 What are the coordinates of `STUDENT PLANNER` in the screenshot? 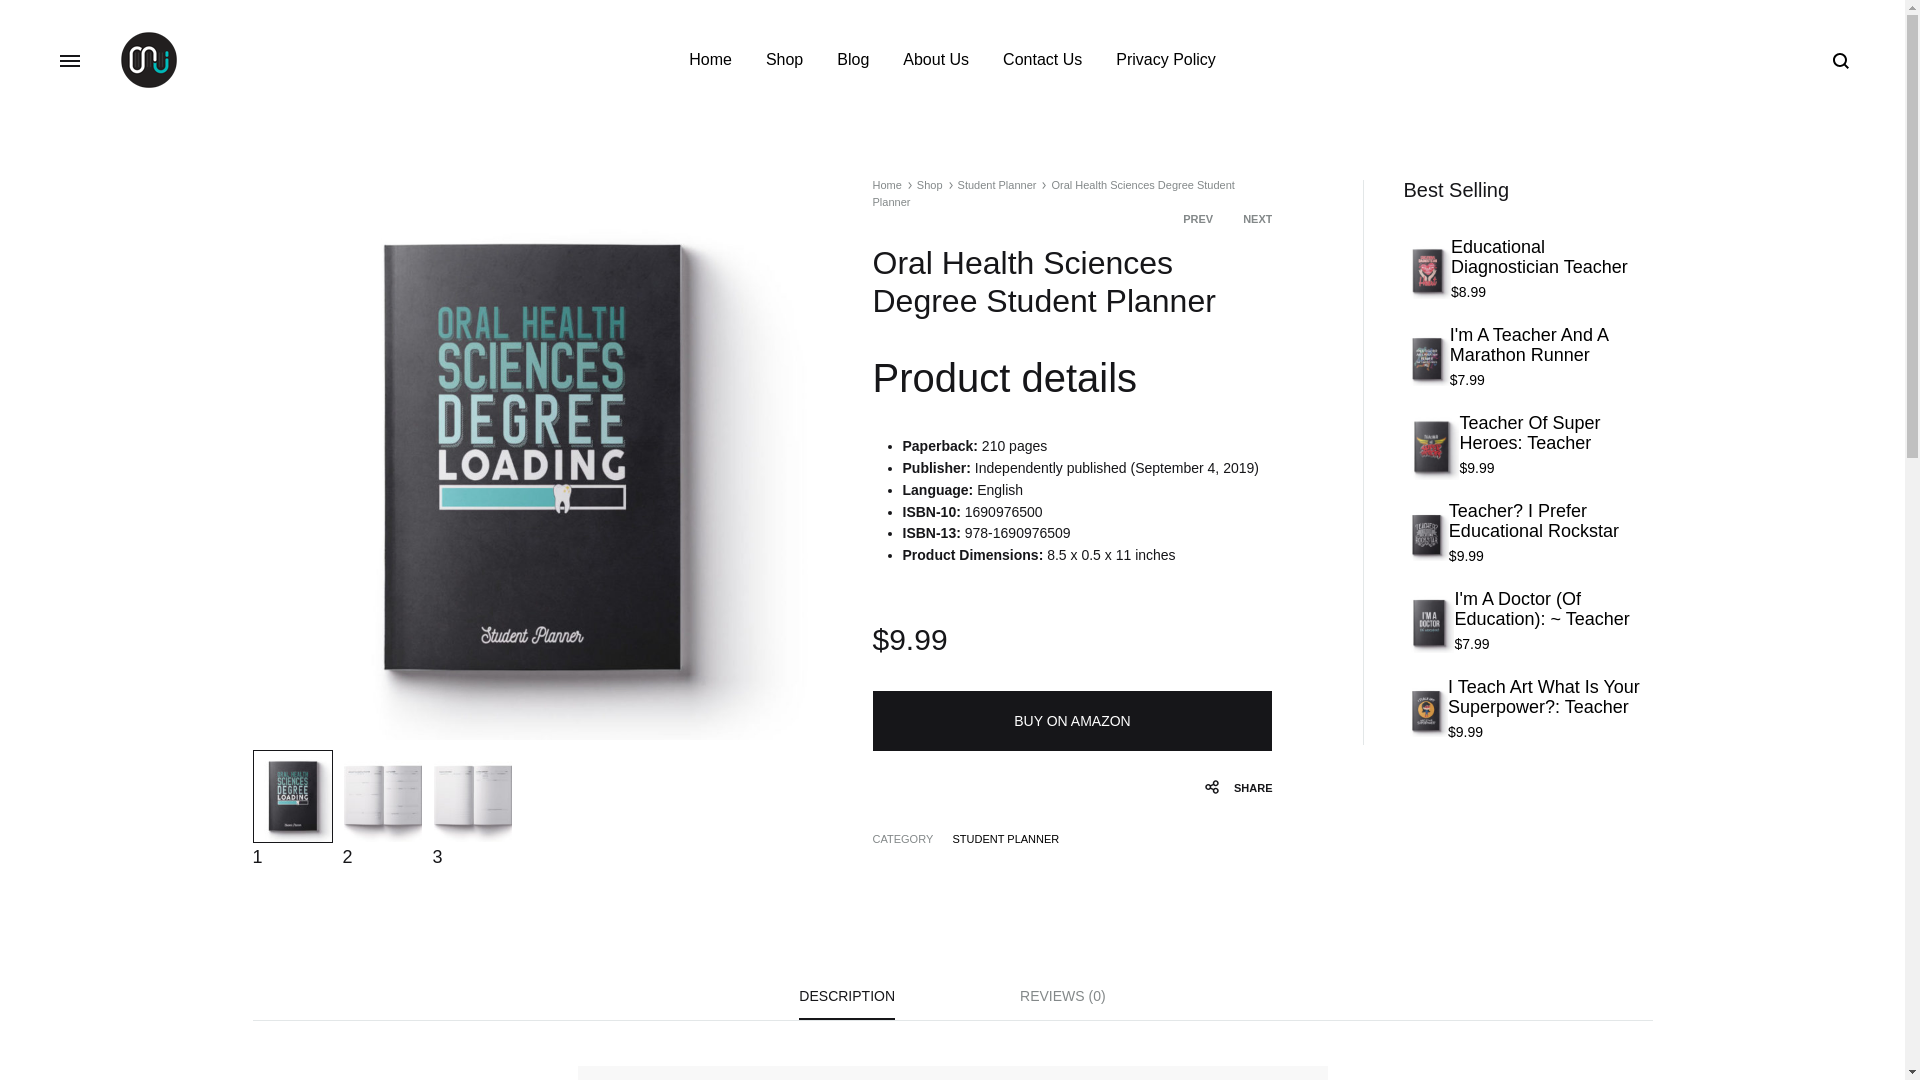 It's located at (1006, 838).